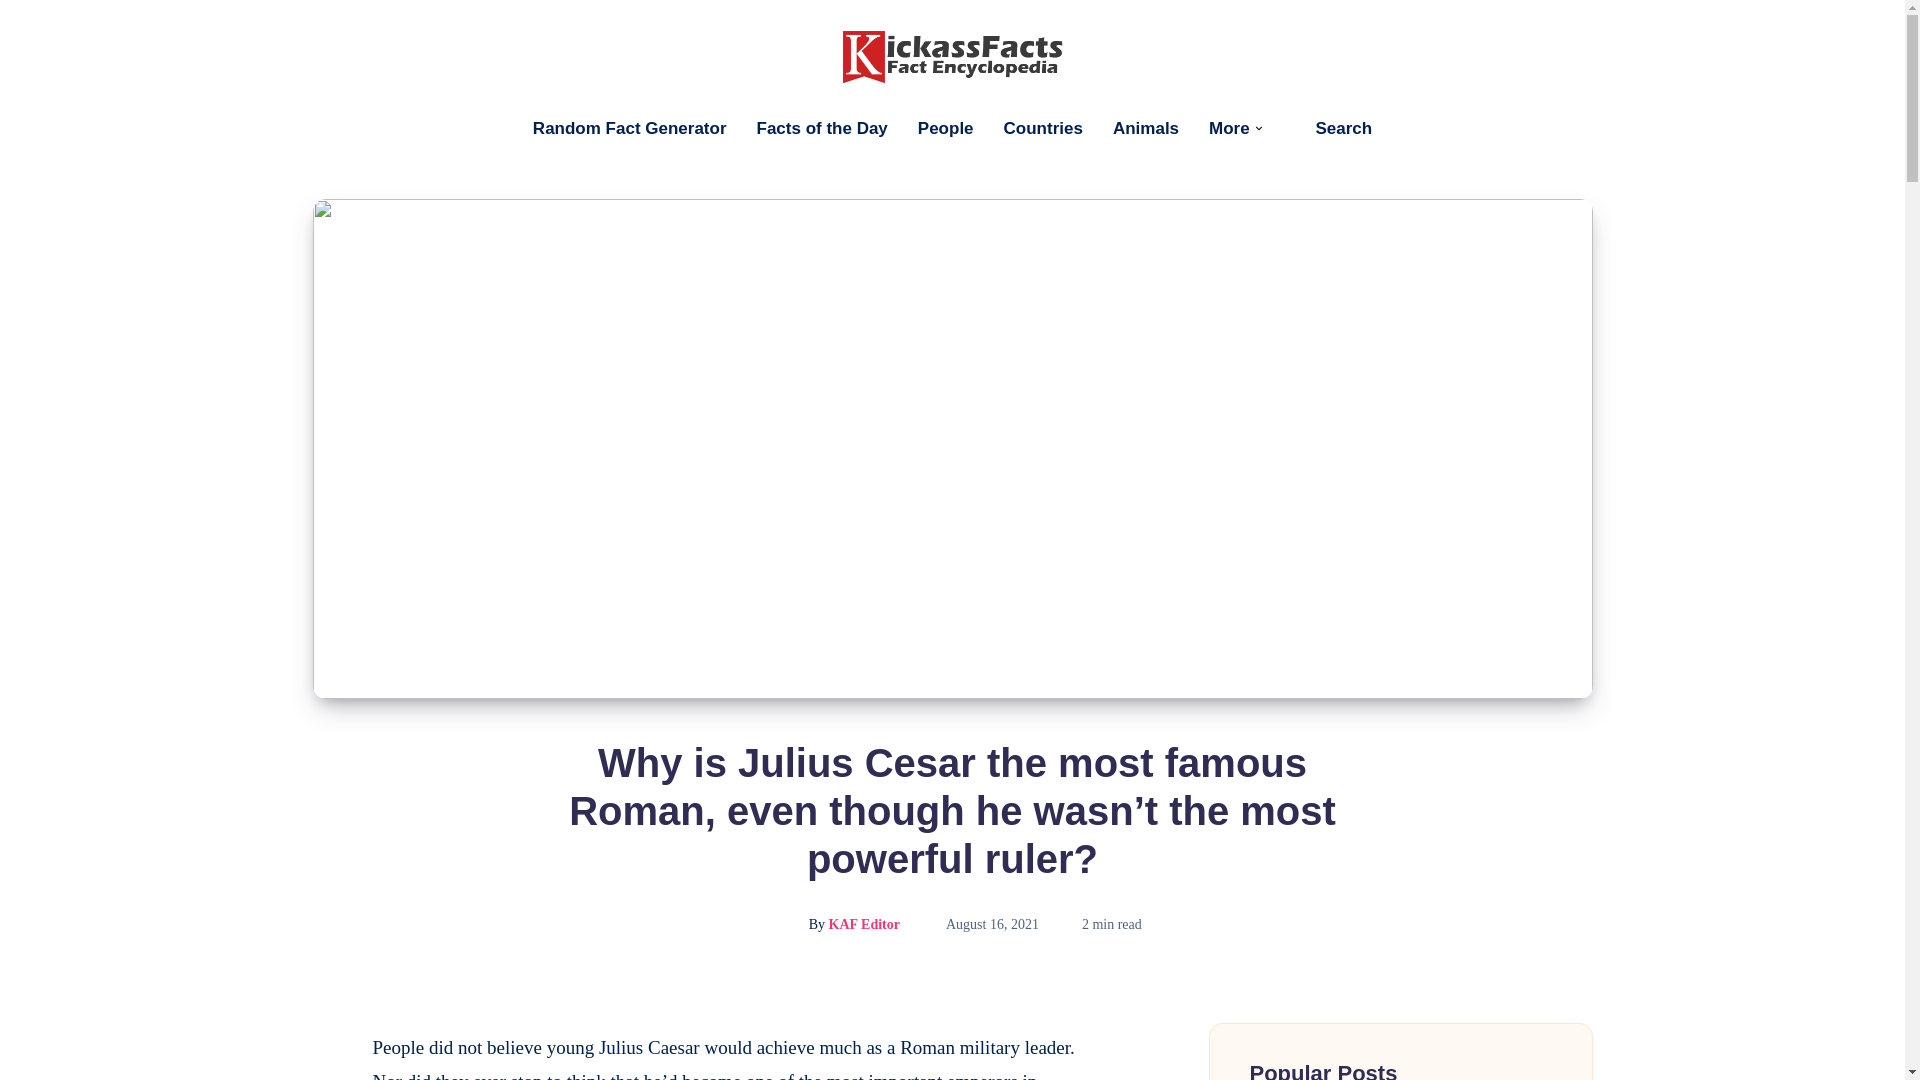 Image resolution: width=1920 pixels, height=1080 pixels. What do you see at coordinates (822, 128) in the screenshot?
I see `Facts of the Day` at bounding box center [822, 128].